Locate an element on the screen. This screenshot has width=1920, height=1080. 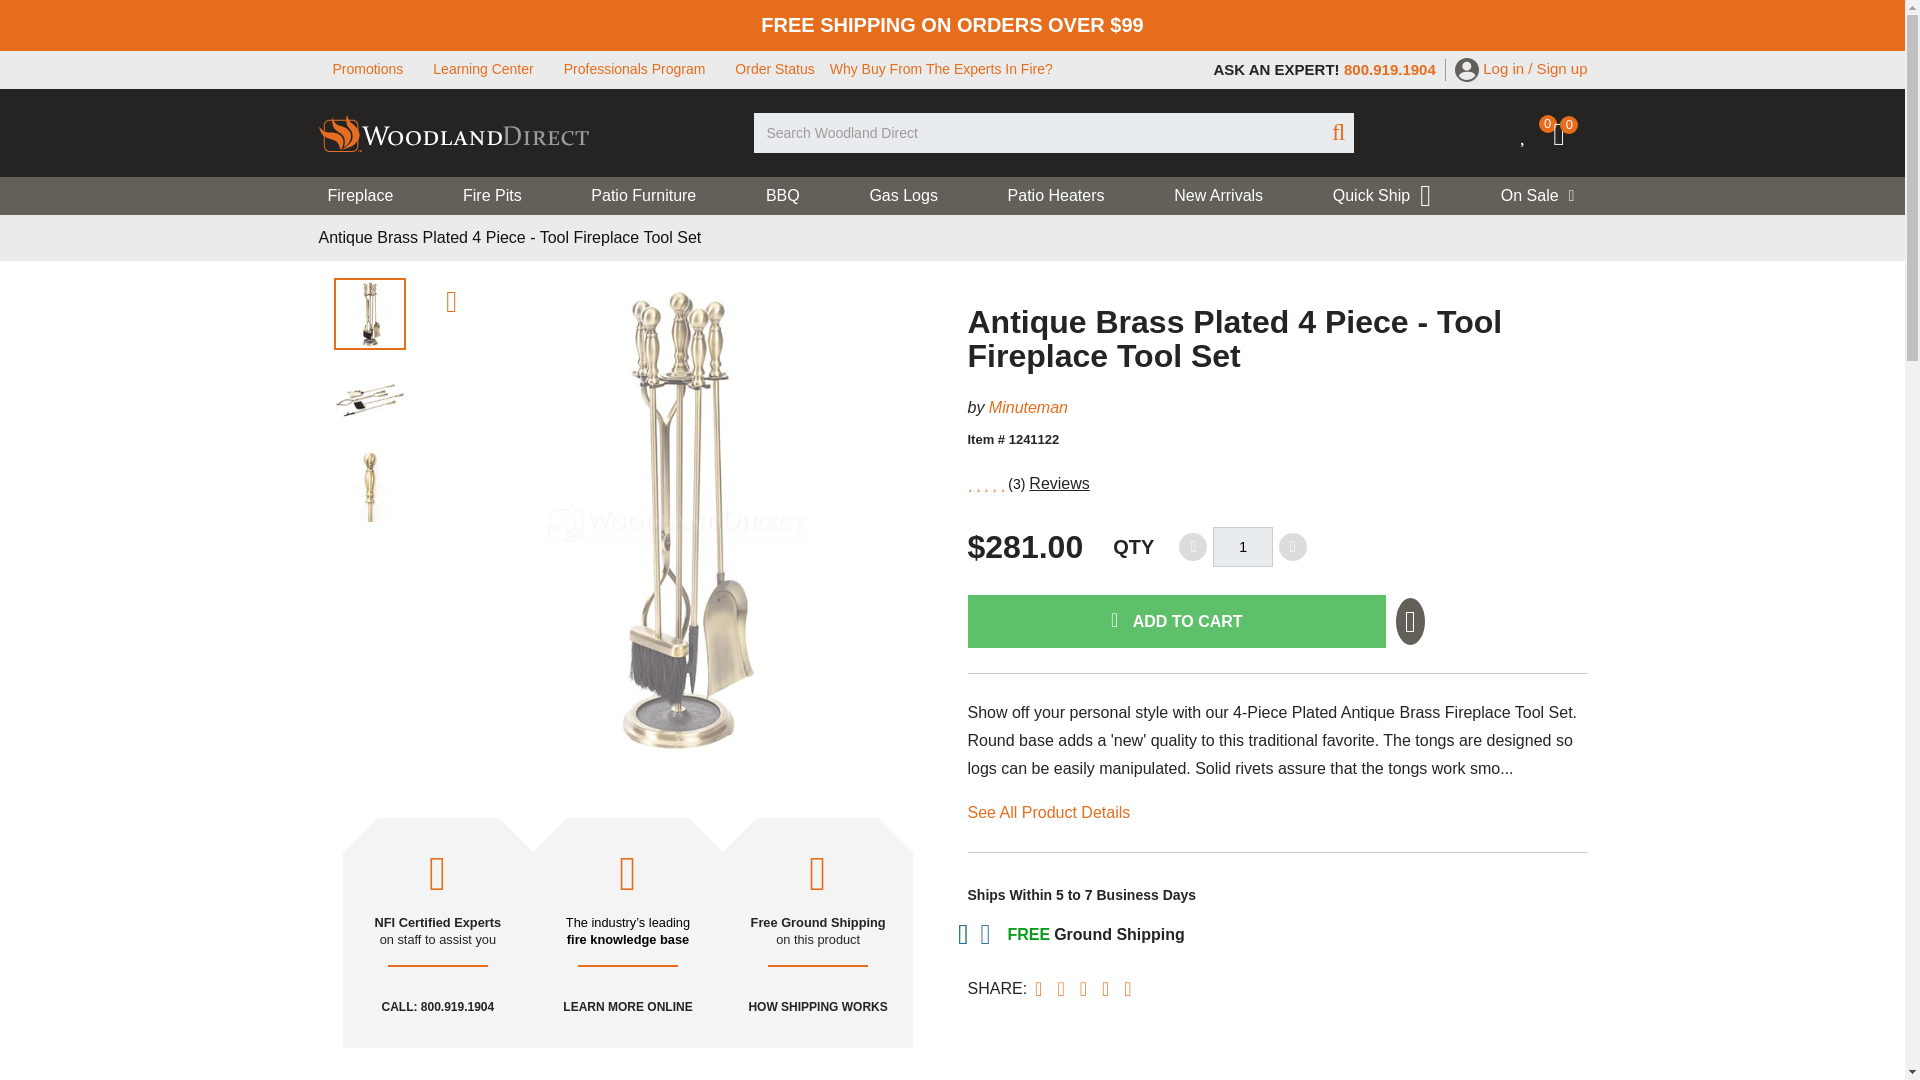
Promotions is located at coordinates (368, 69).